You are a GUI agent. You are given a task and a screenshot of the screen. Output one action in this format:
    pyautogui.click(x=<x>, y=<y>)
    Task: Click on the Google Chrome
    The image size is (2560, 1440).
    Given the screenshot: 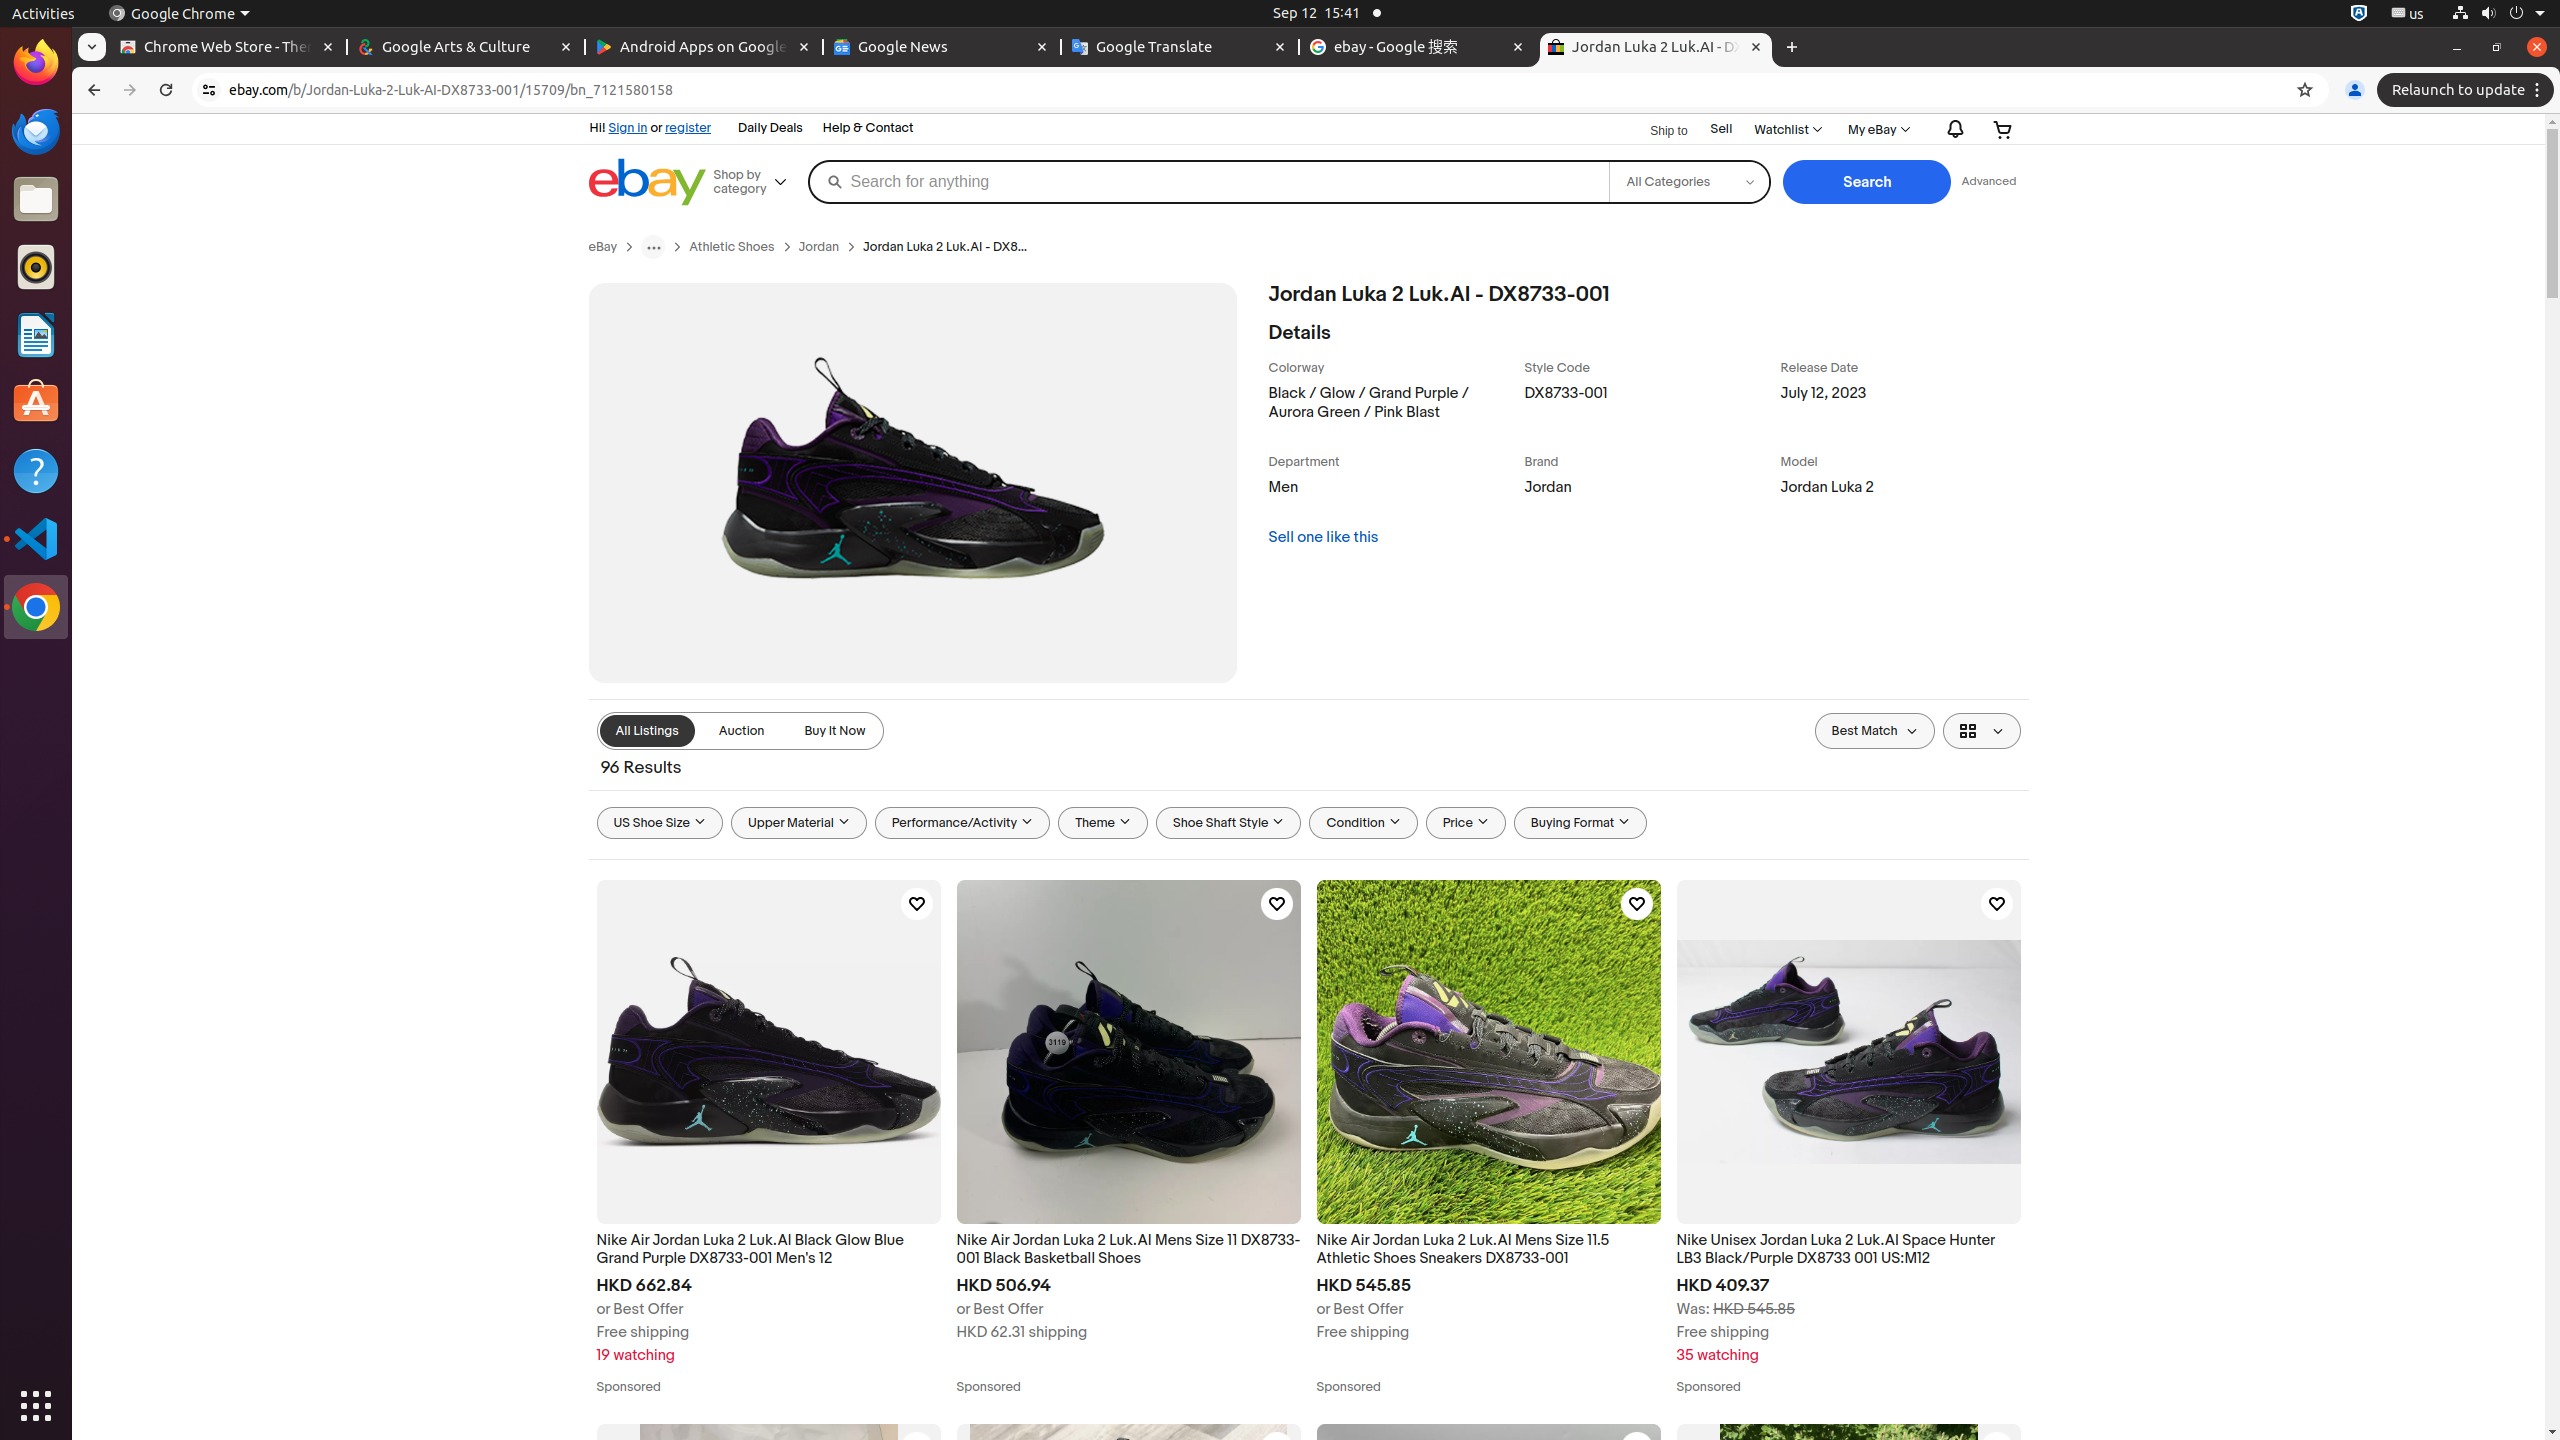 What is the action you would take?
    pyautogui.click(x=36, y=607)
    